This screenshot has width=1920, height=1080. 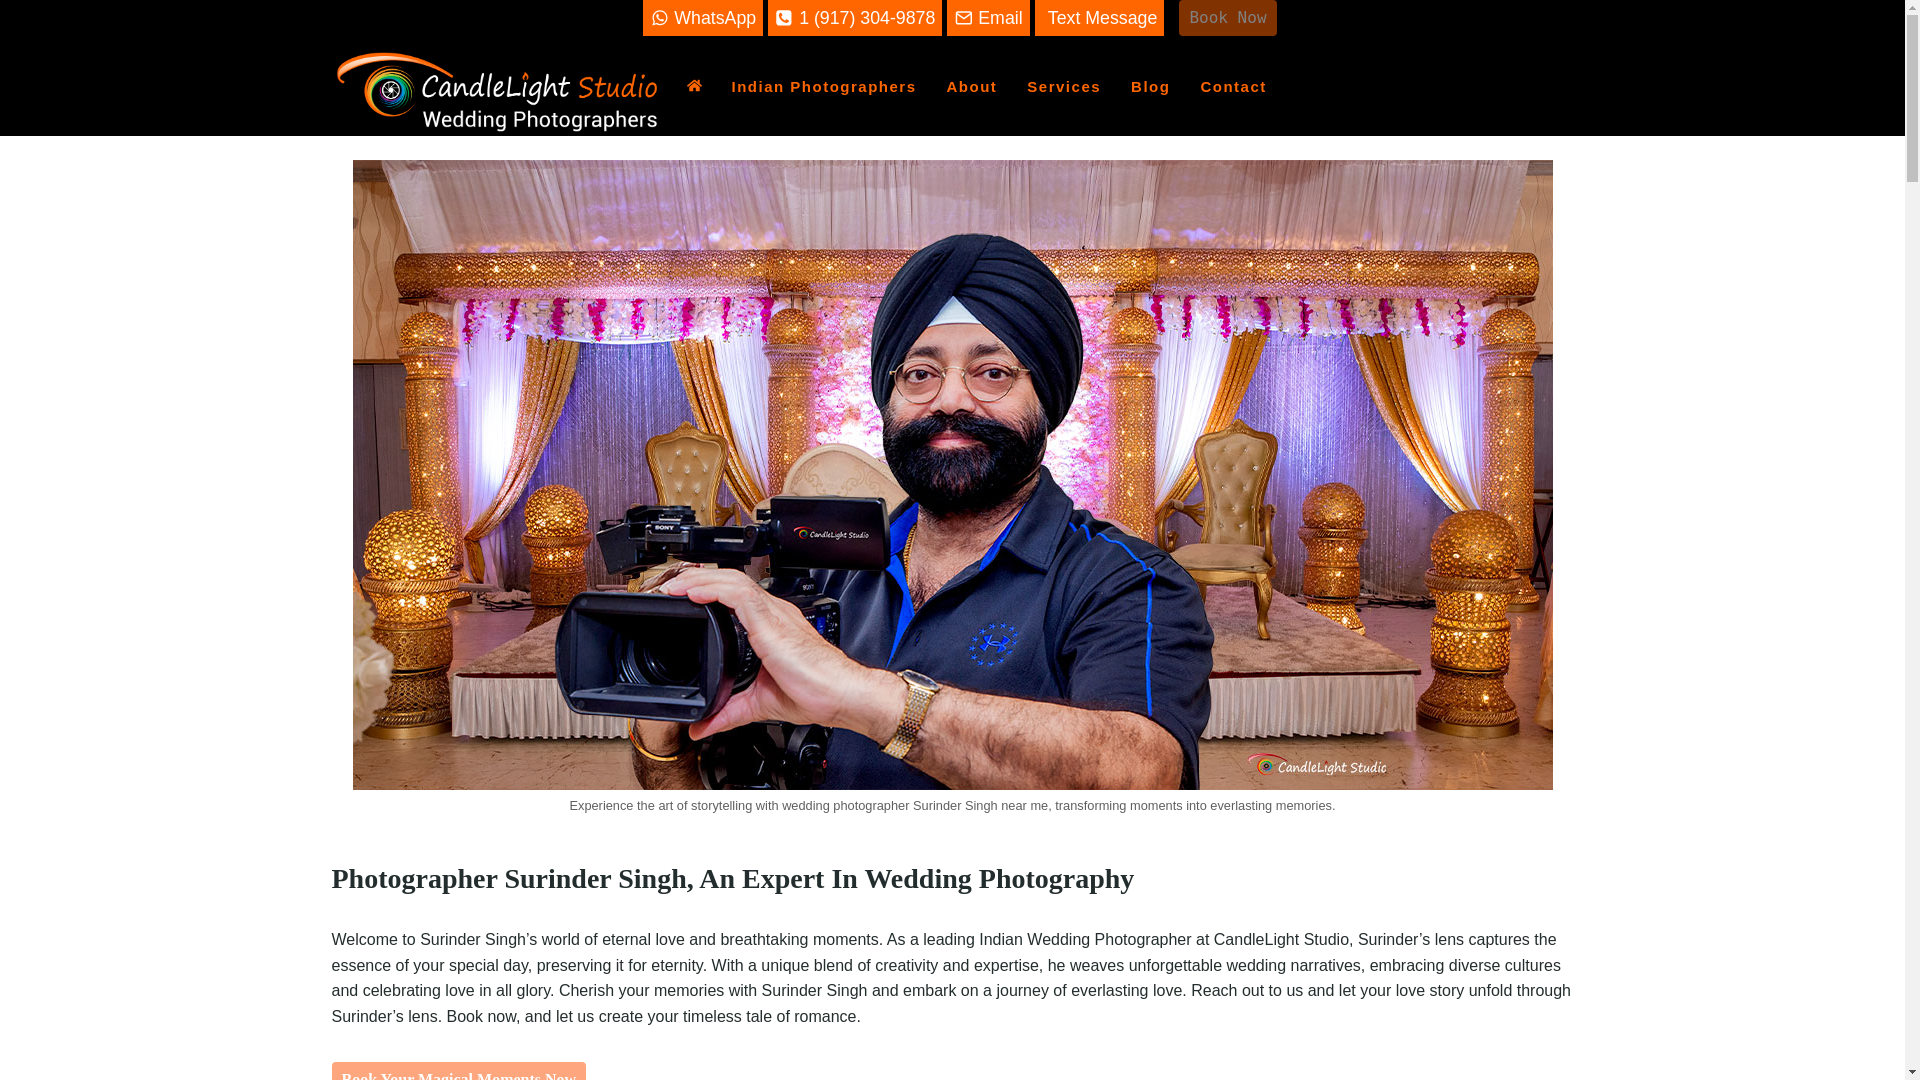 I want to click on WhatsApp, so click(x=702, y=18).